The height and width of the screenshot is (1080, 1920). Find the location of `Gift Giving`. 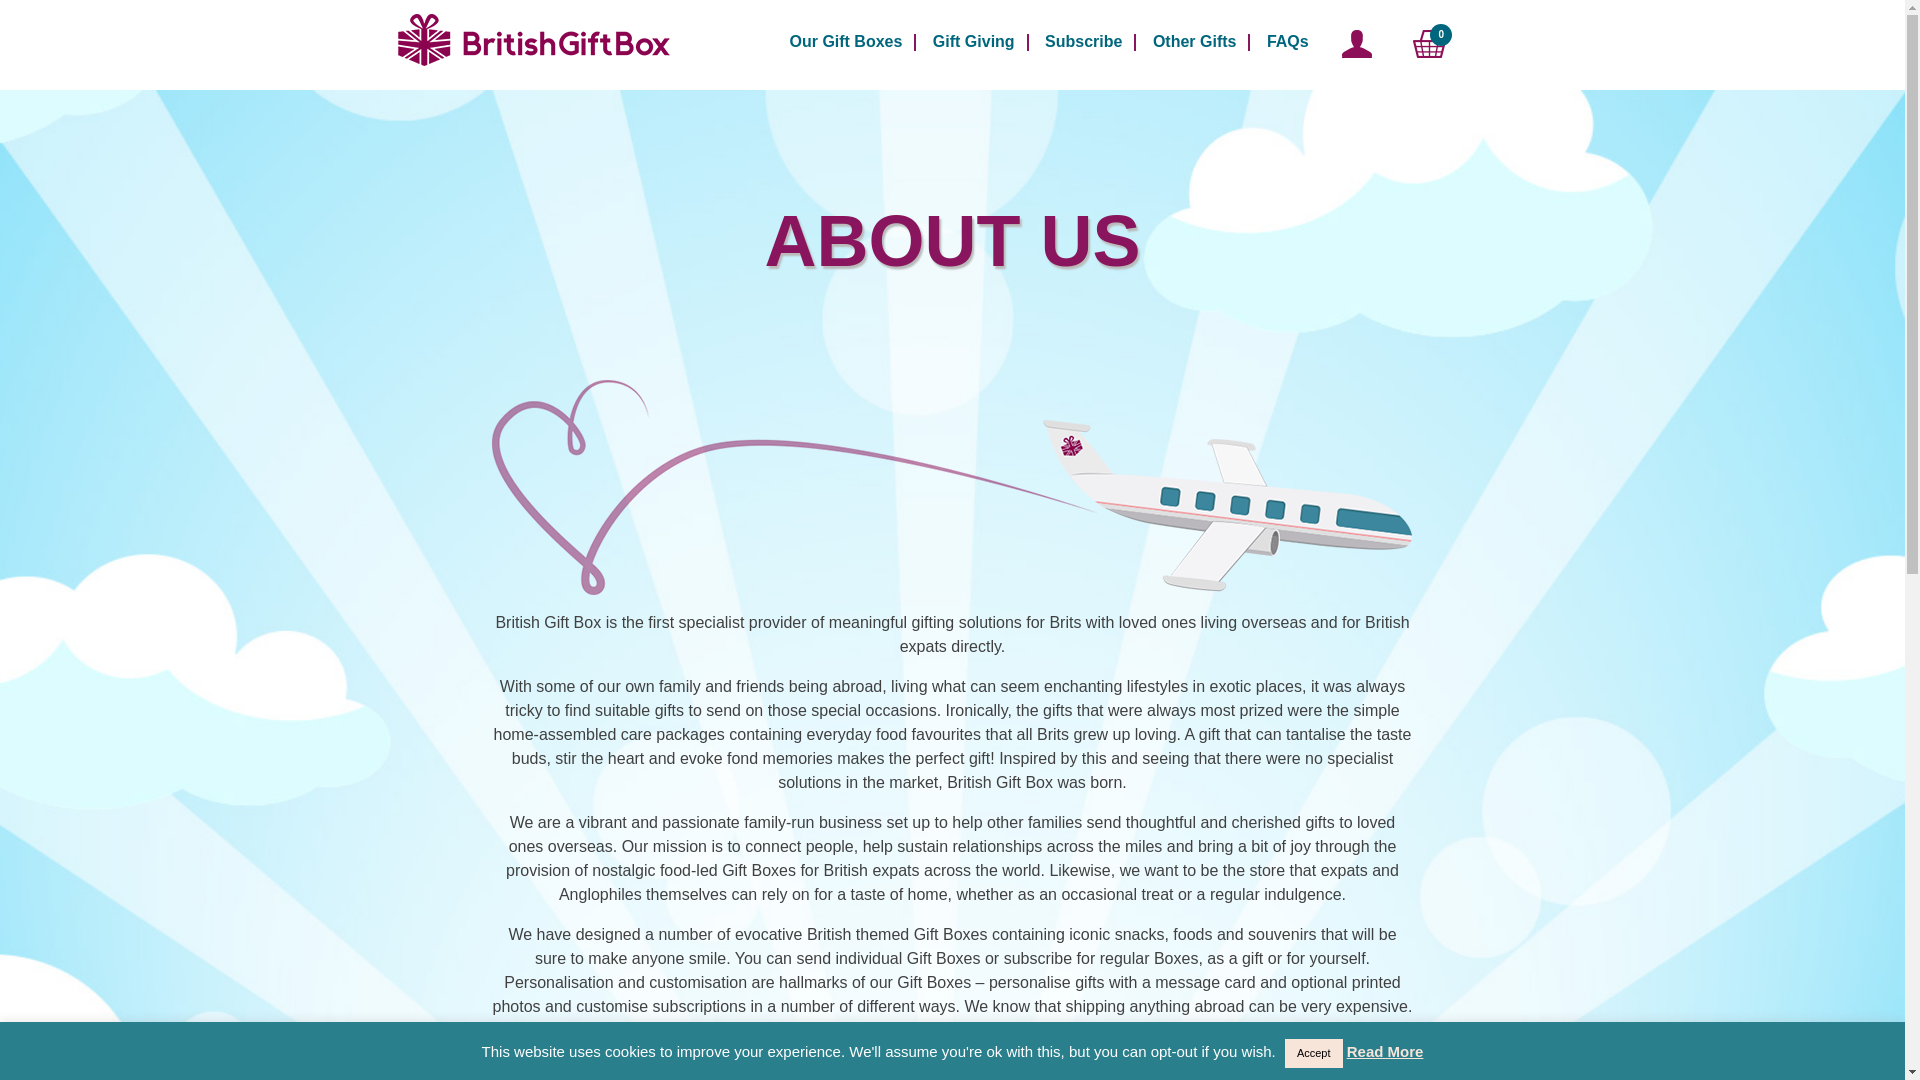

Gift Giving is located at coordinates (974, 44).